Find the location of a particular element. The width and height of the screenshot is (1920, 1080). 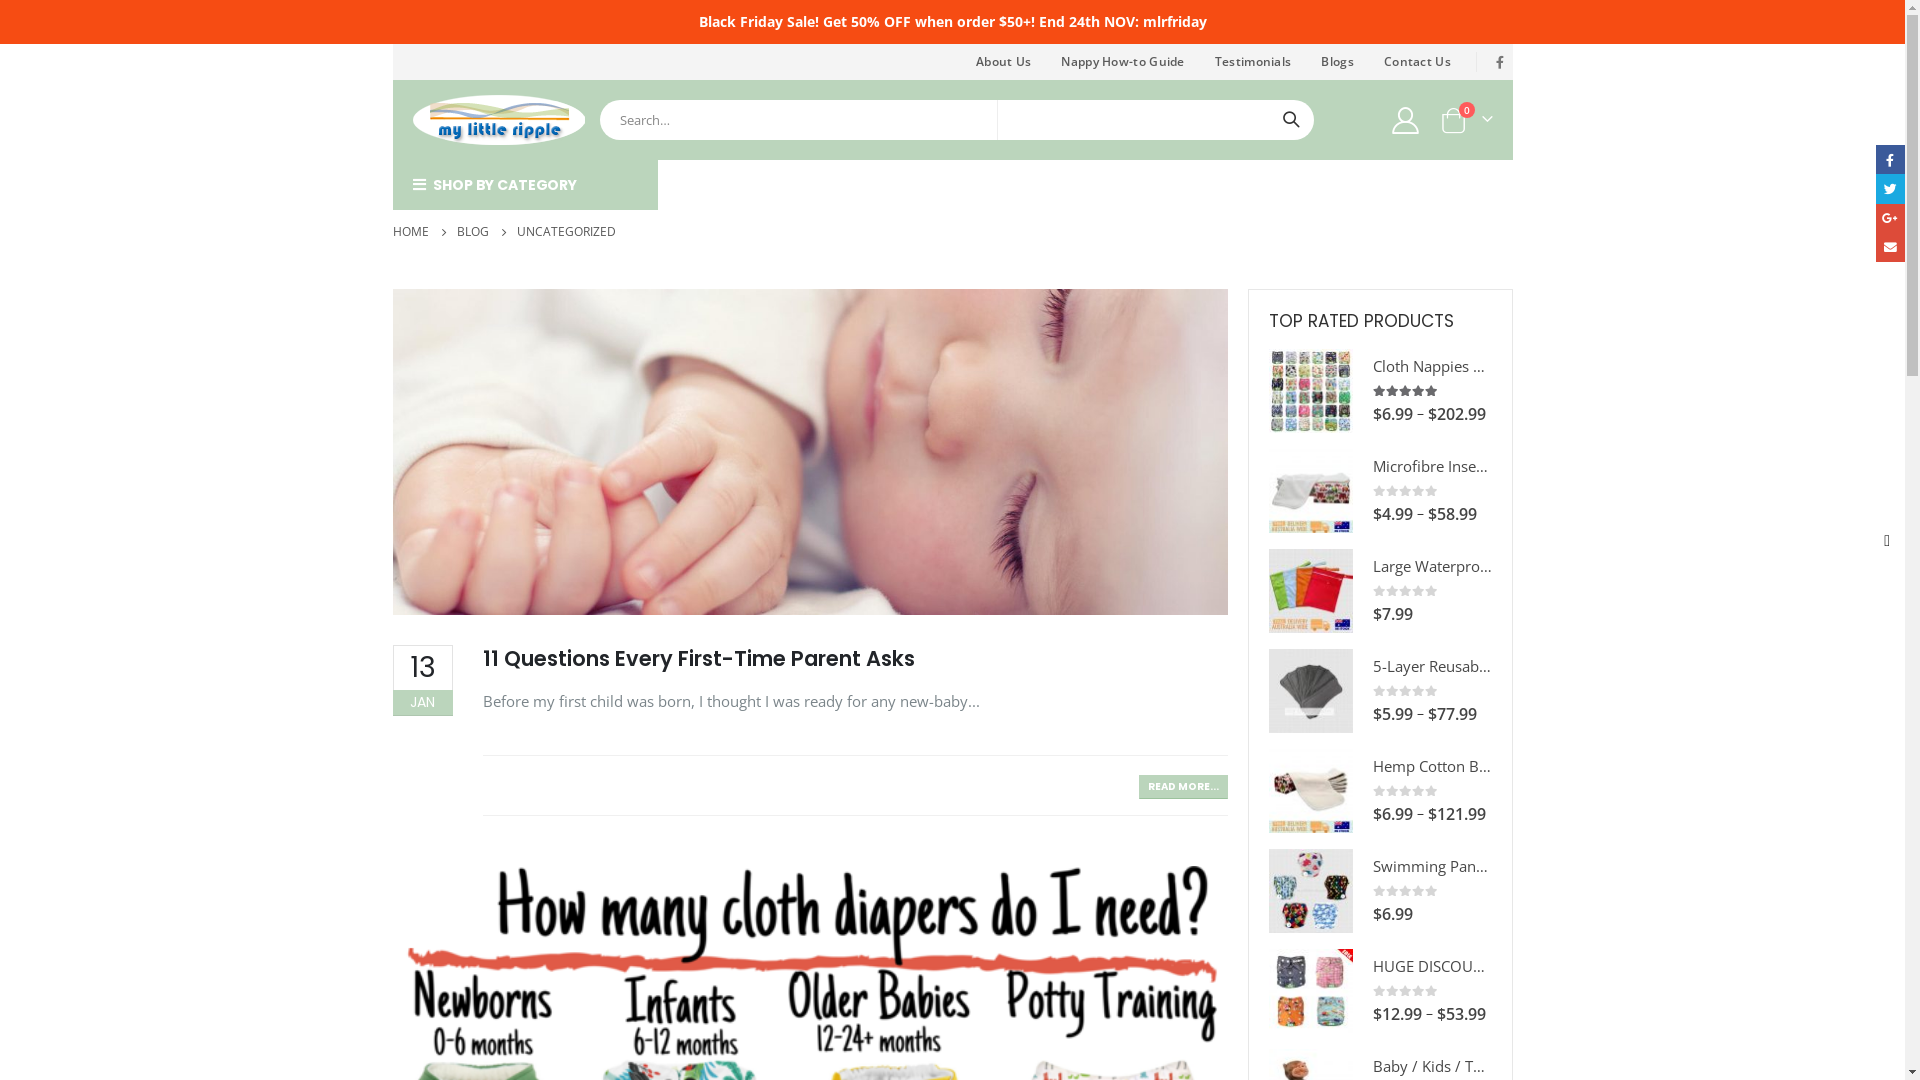

My Account is located at coordinates (1405, 120).